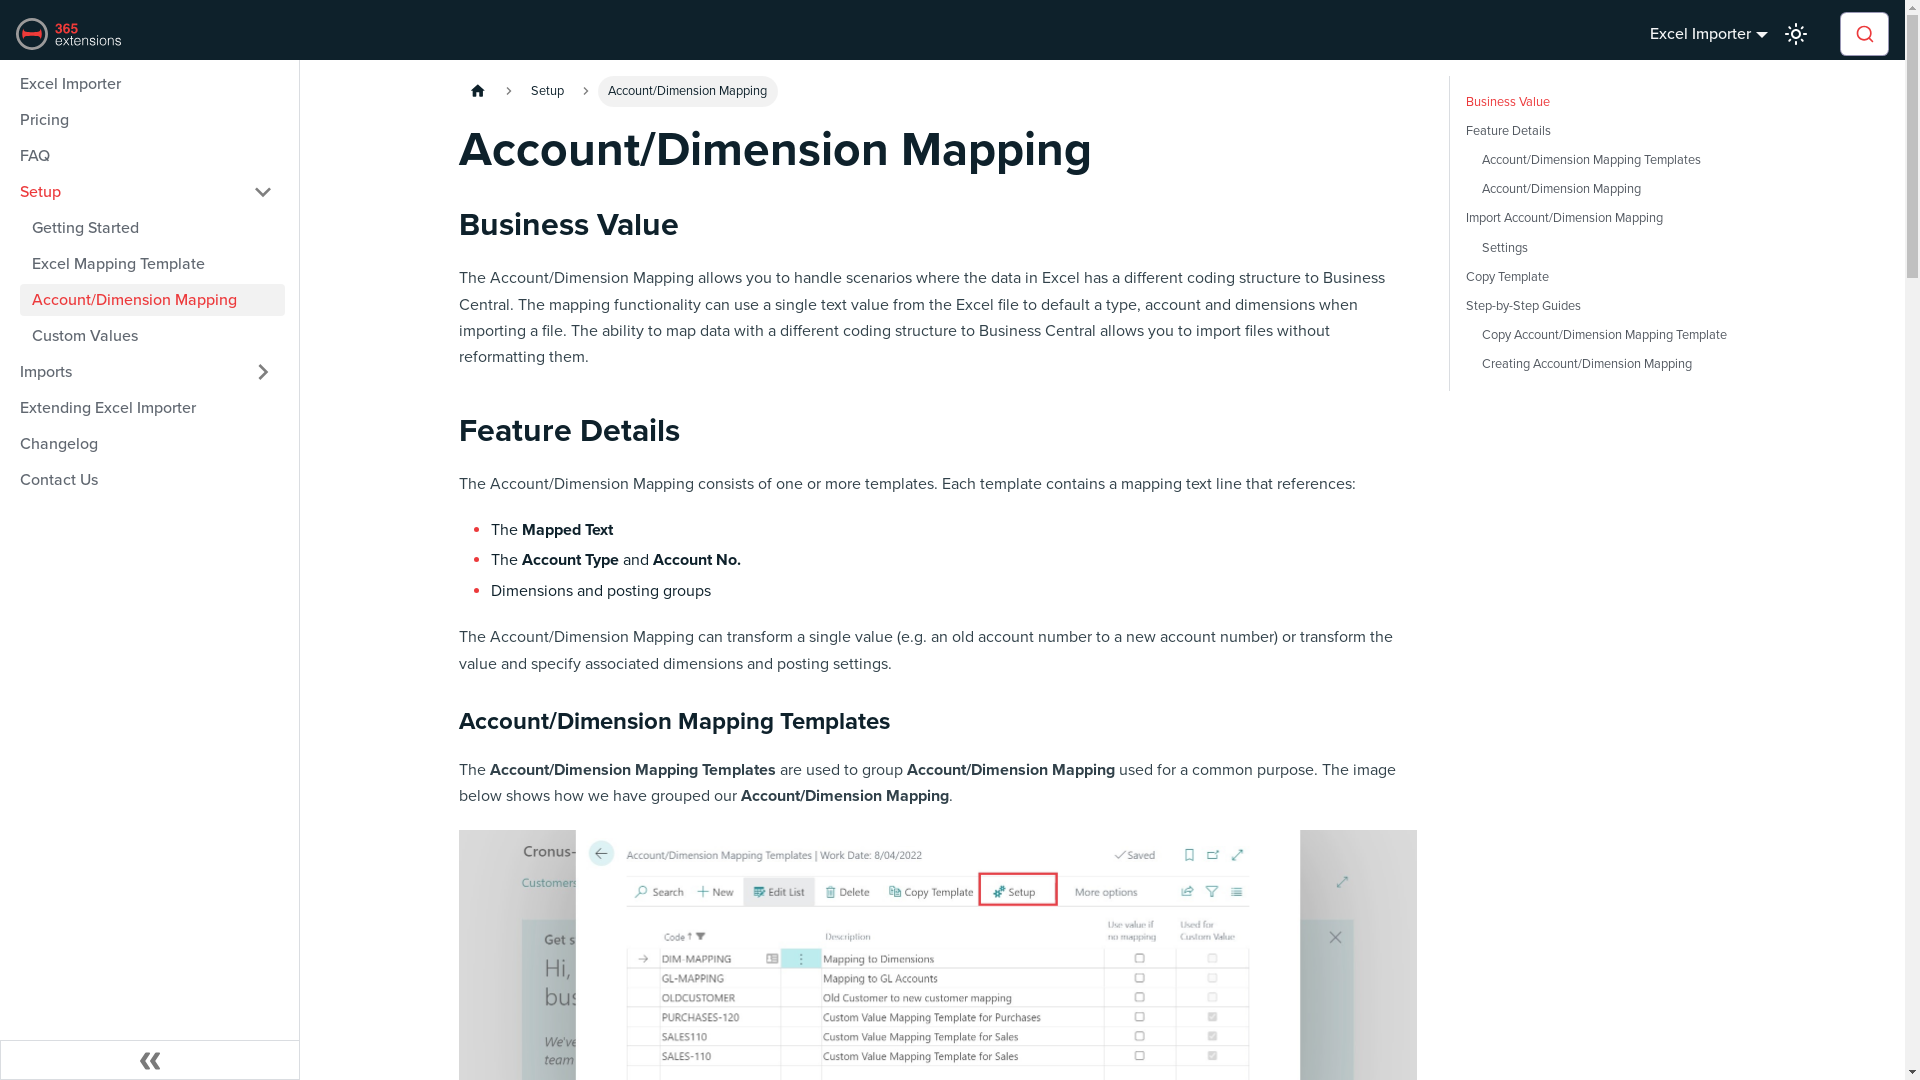  Describe the element at coordinates (1602, 306) in the screenshot. I see `Step-by-Step Guides` at that location.